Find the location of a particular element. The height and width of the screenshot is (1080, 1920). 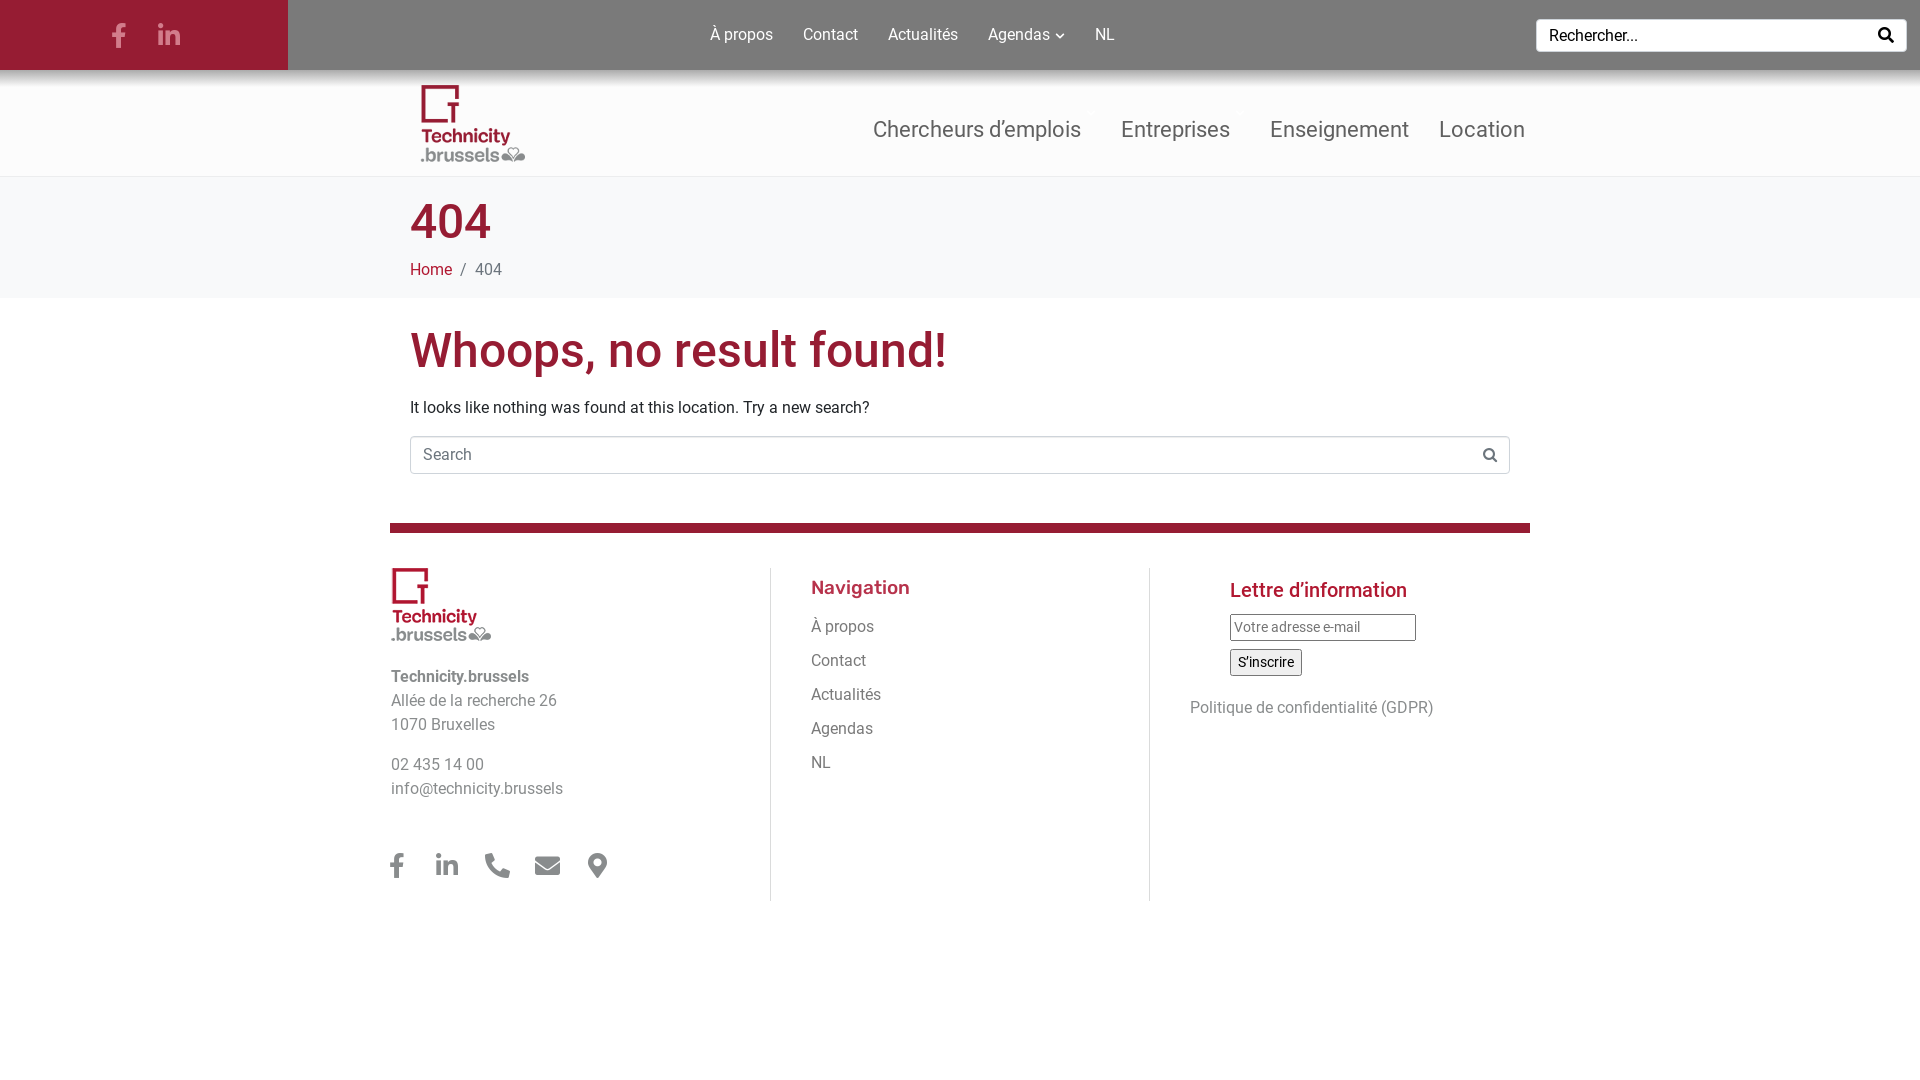

Location is located at coordinates (1482, 123).